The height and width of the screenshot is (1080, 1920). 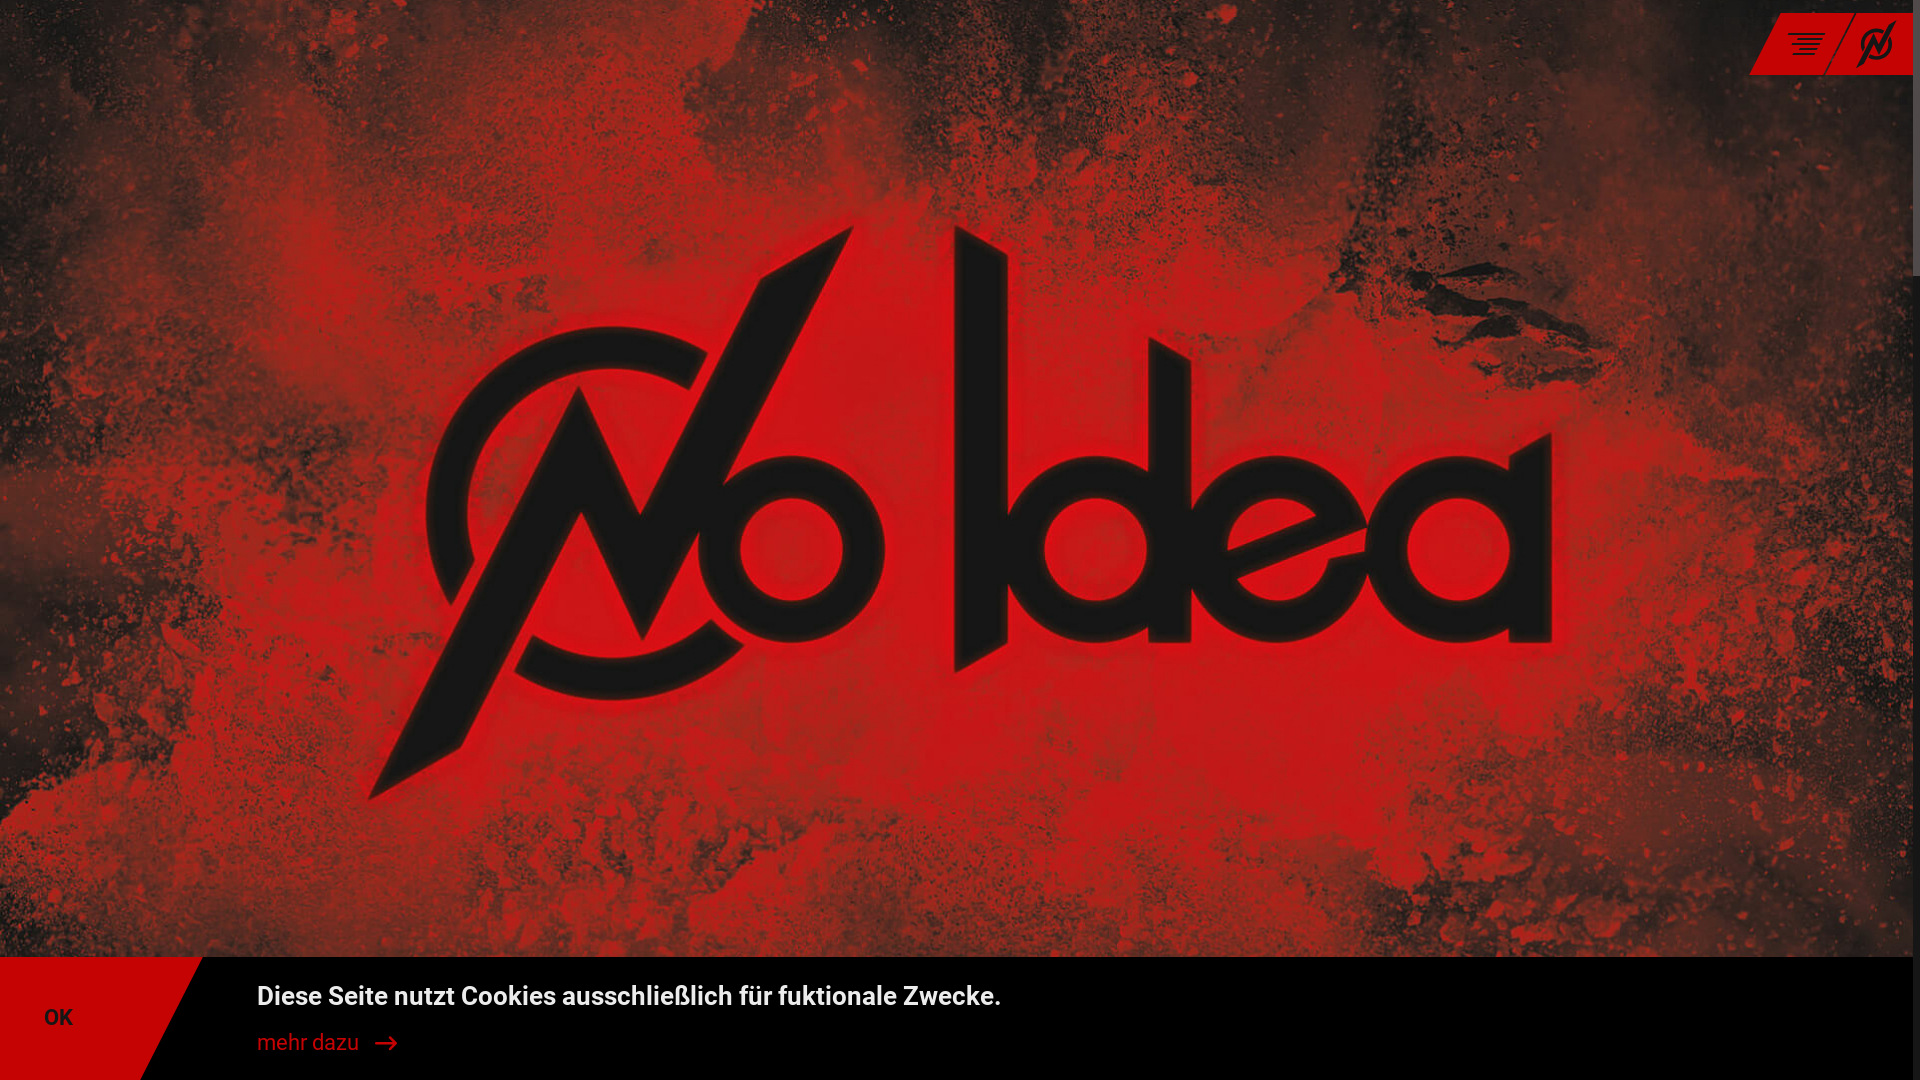 What do you see at coordinates (1862, 44) in the screenshot?
I see `zur Startseite` at bounding box center [1862, 44].